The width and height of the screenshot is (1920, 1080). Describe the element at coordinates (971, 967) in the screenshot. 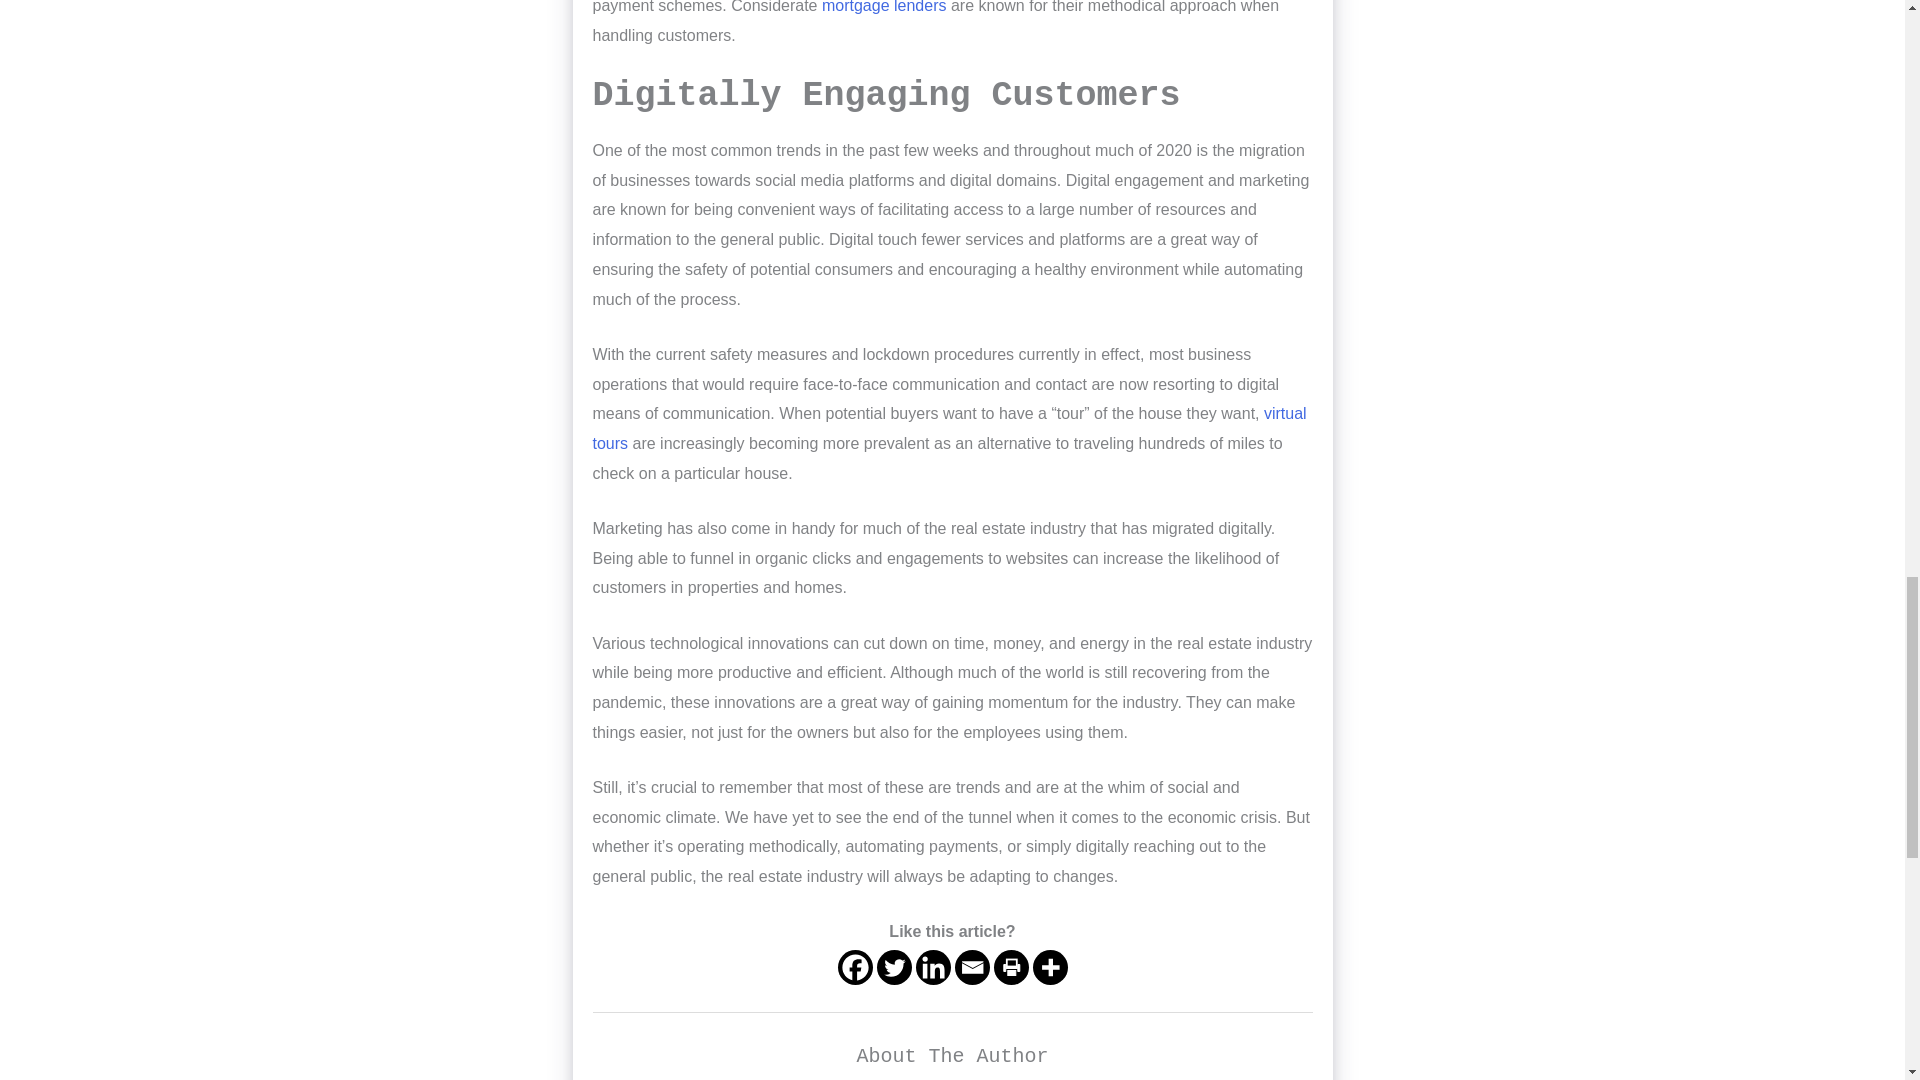

I see `Email` at that location.